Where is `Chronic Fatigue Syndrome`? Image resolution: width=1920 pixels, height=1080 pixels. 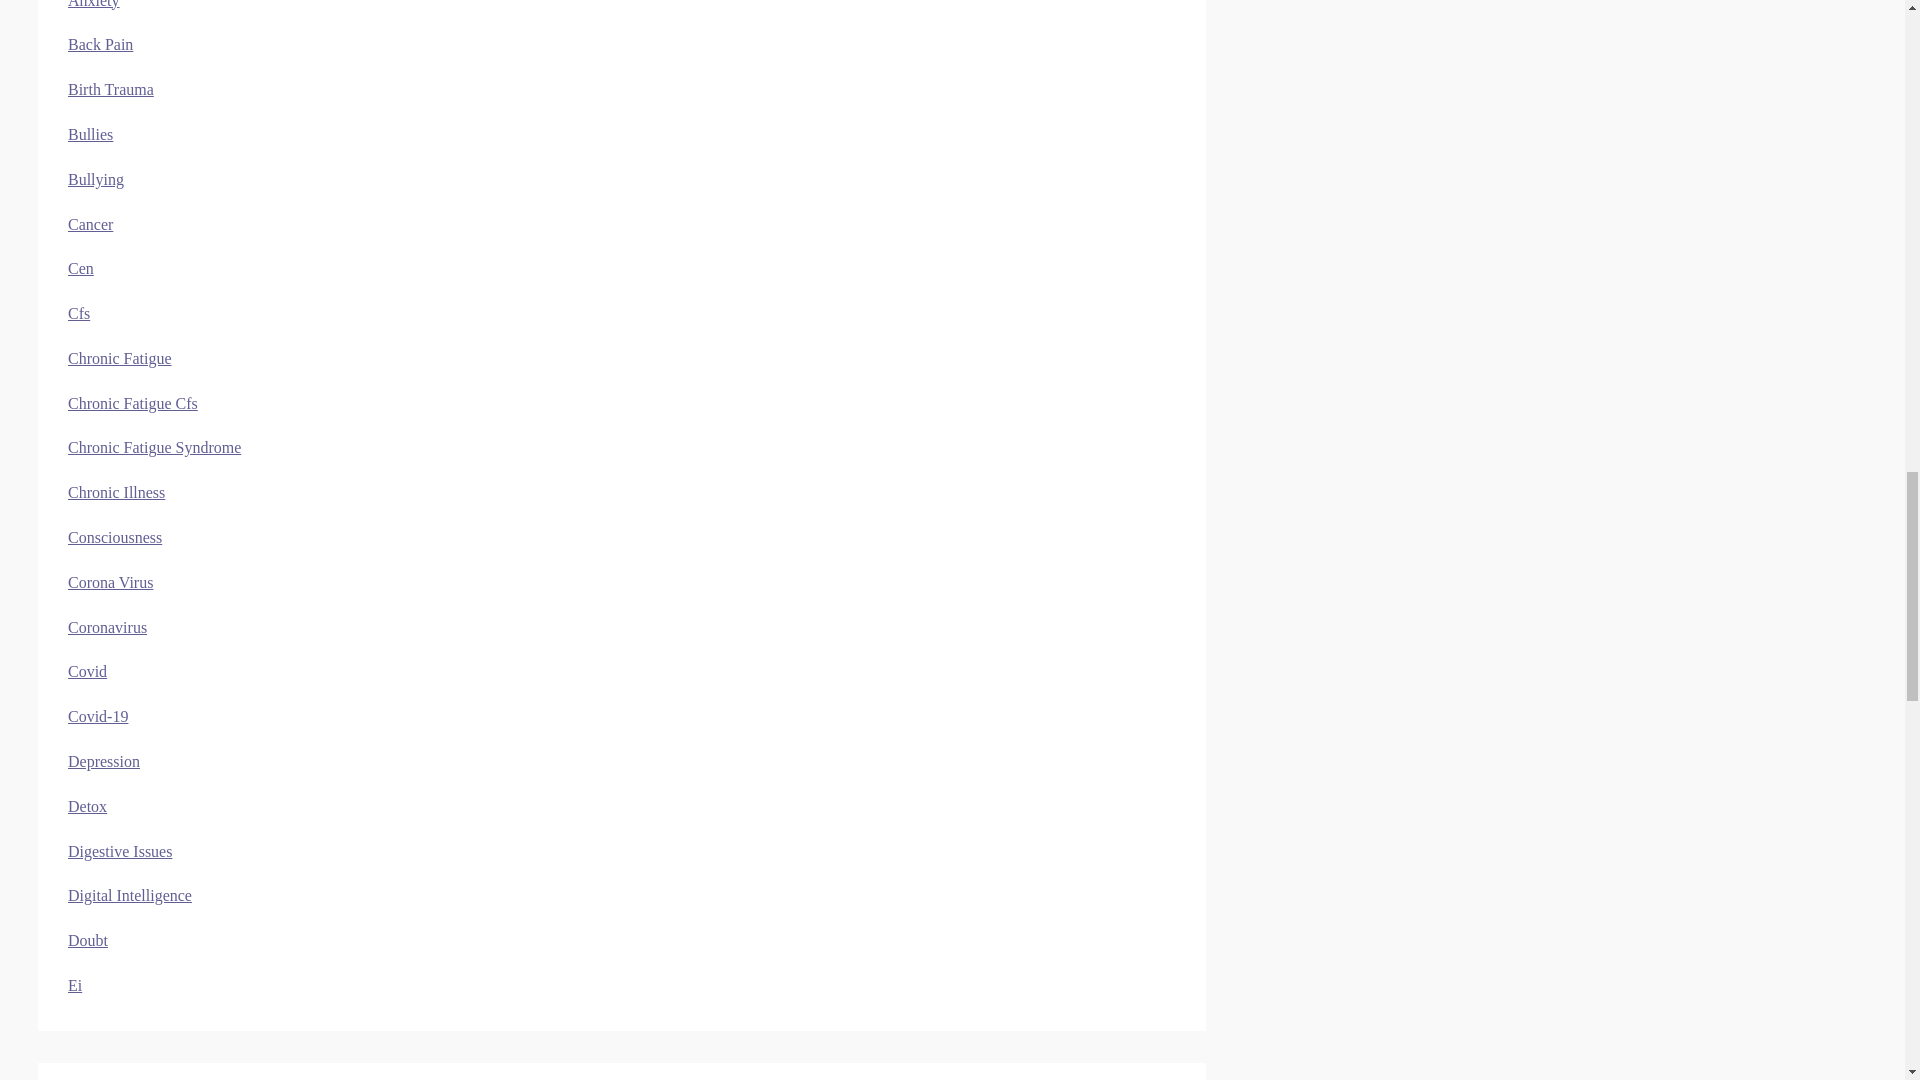 Chronic Fatigue Syndrome is located at coordinates (154, 446).